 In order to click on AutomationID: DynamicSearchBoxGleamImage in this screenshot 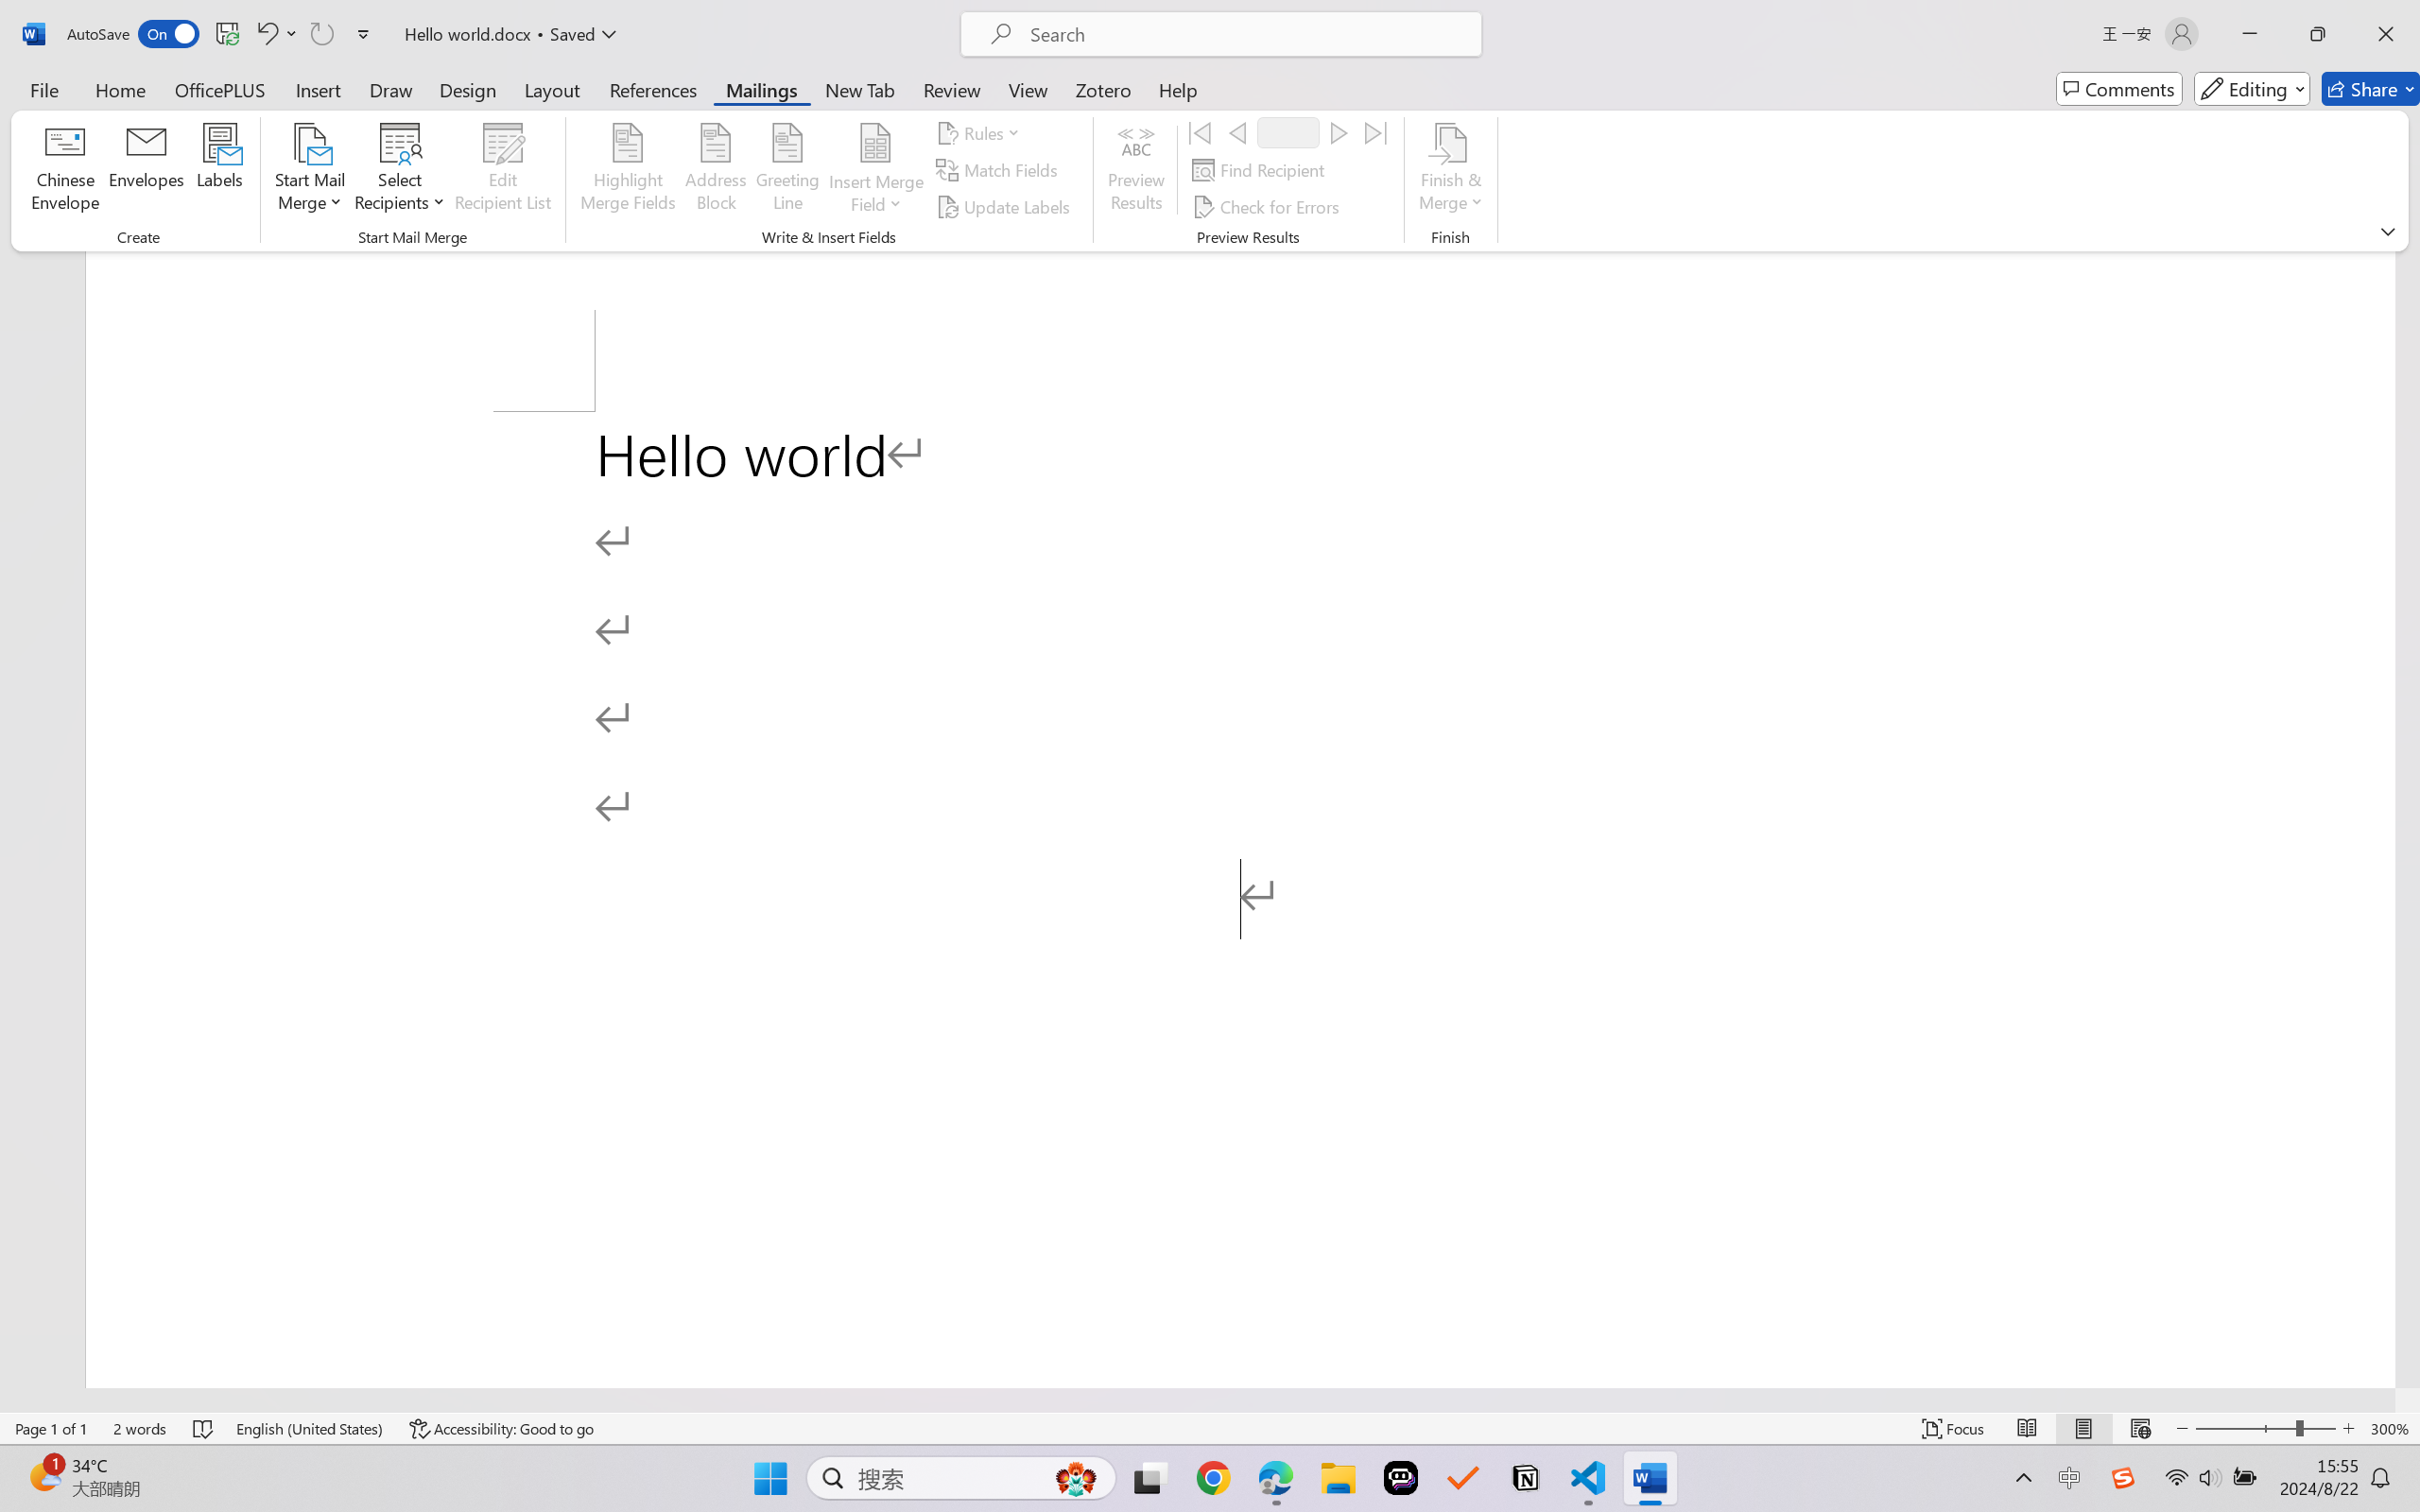, I will do `click(1076, 1478)`.